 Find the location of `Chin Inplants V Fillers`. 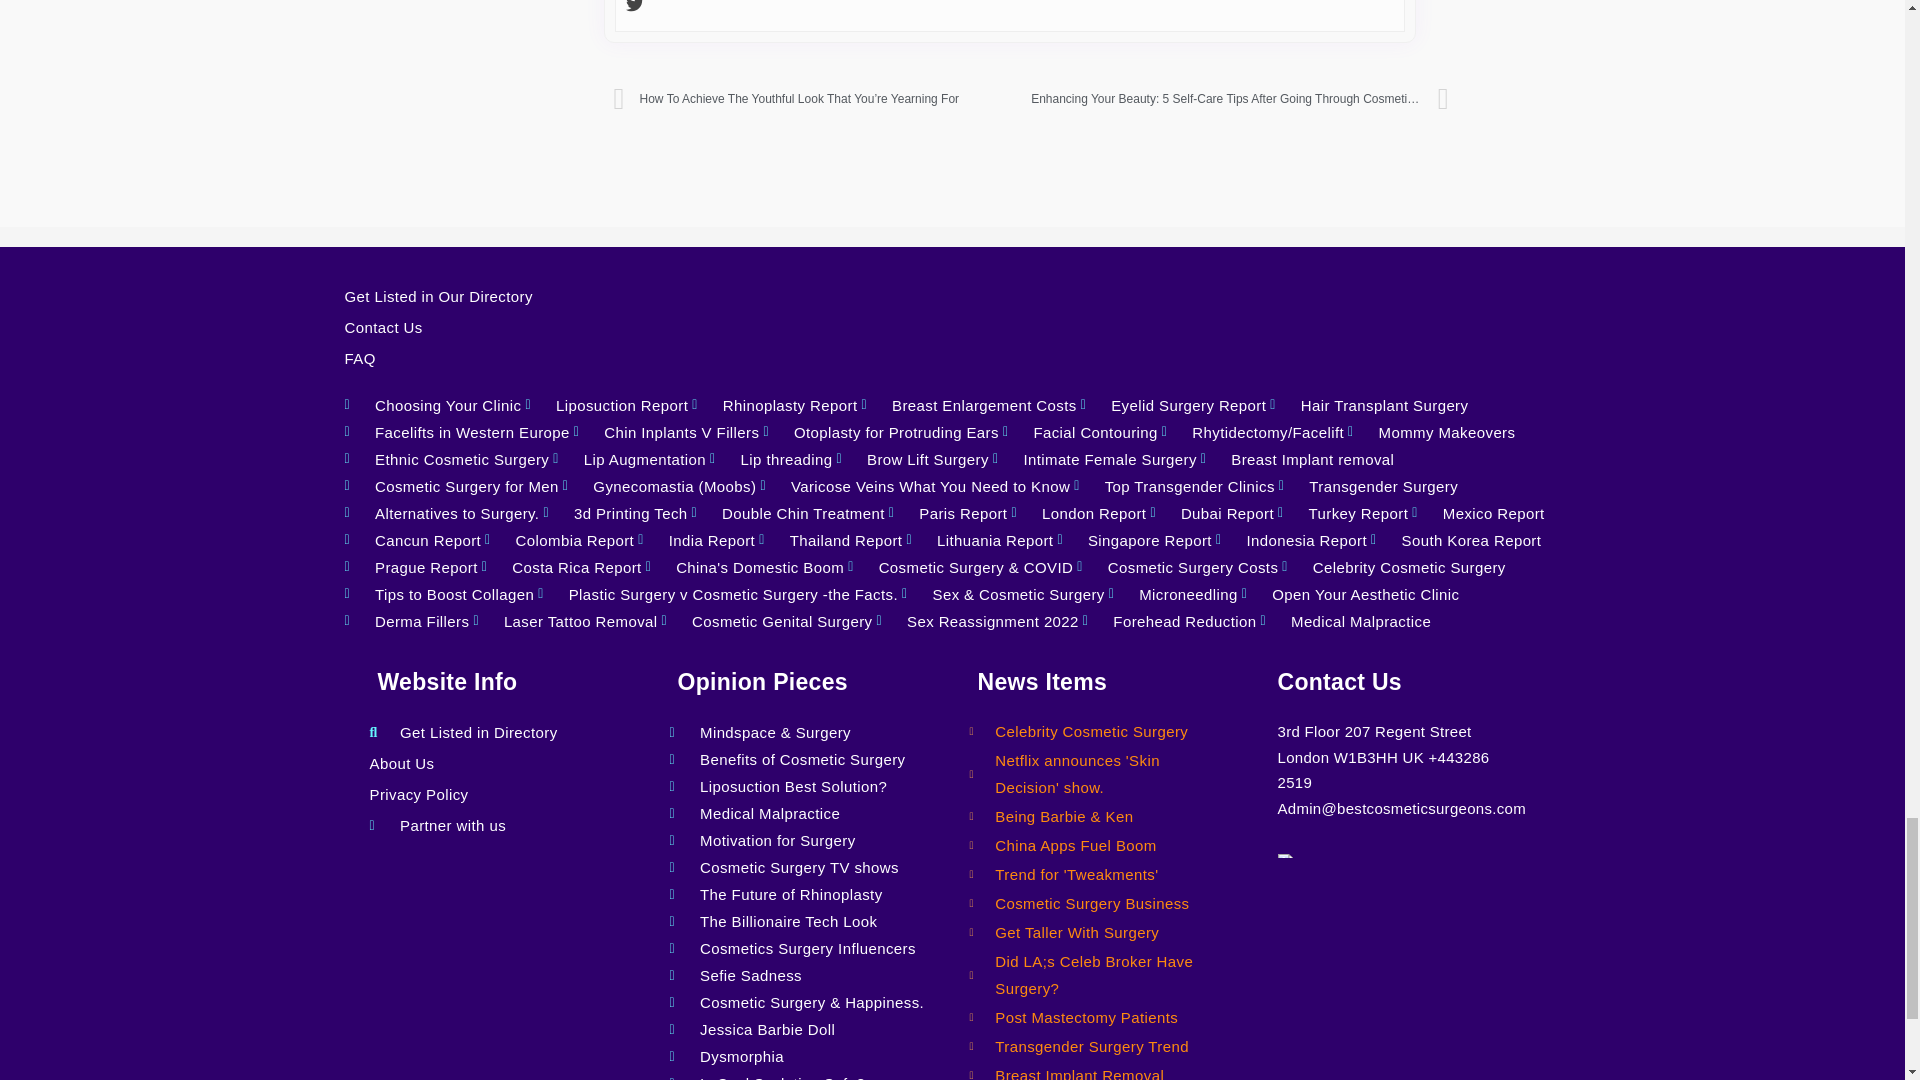

Chin Inplants V Fillers is located at coordinates (667, 432).